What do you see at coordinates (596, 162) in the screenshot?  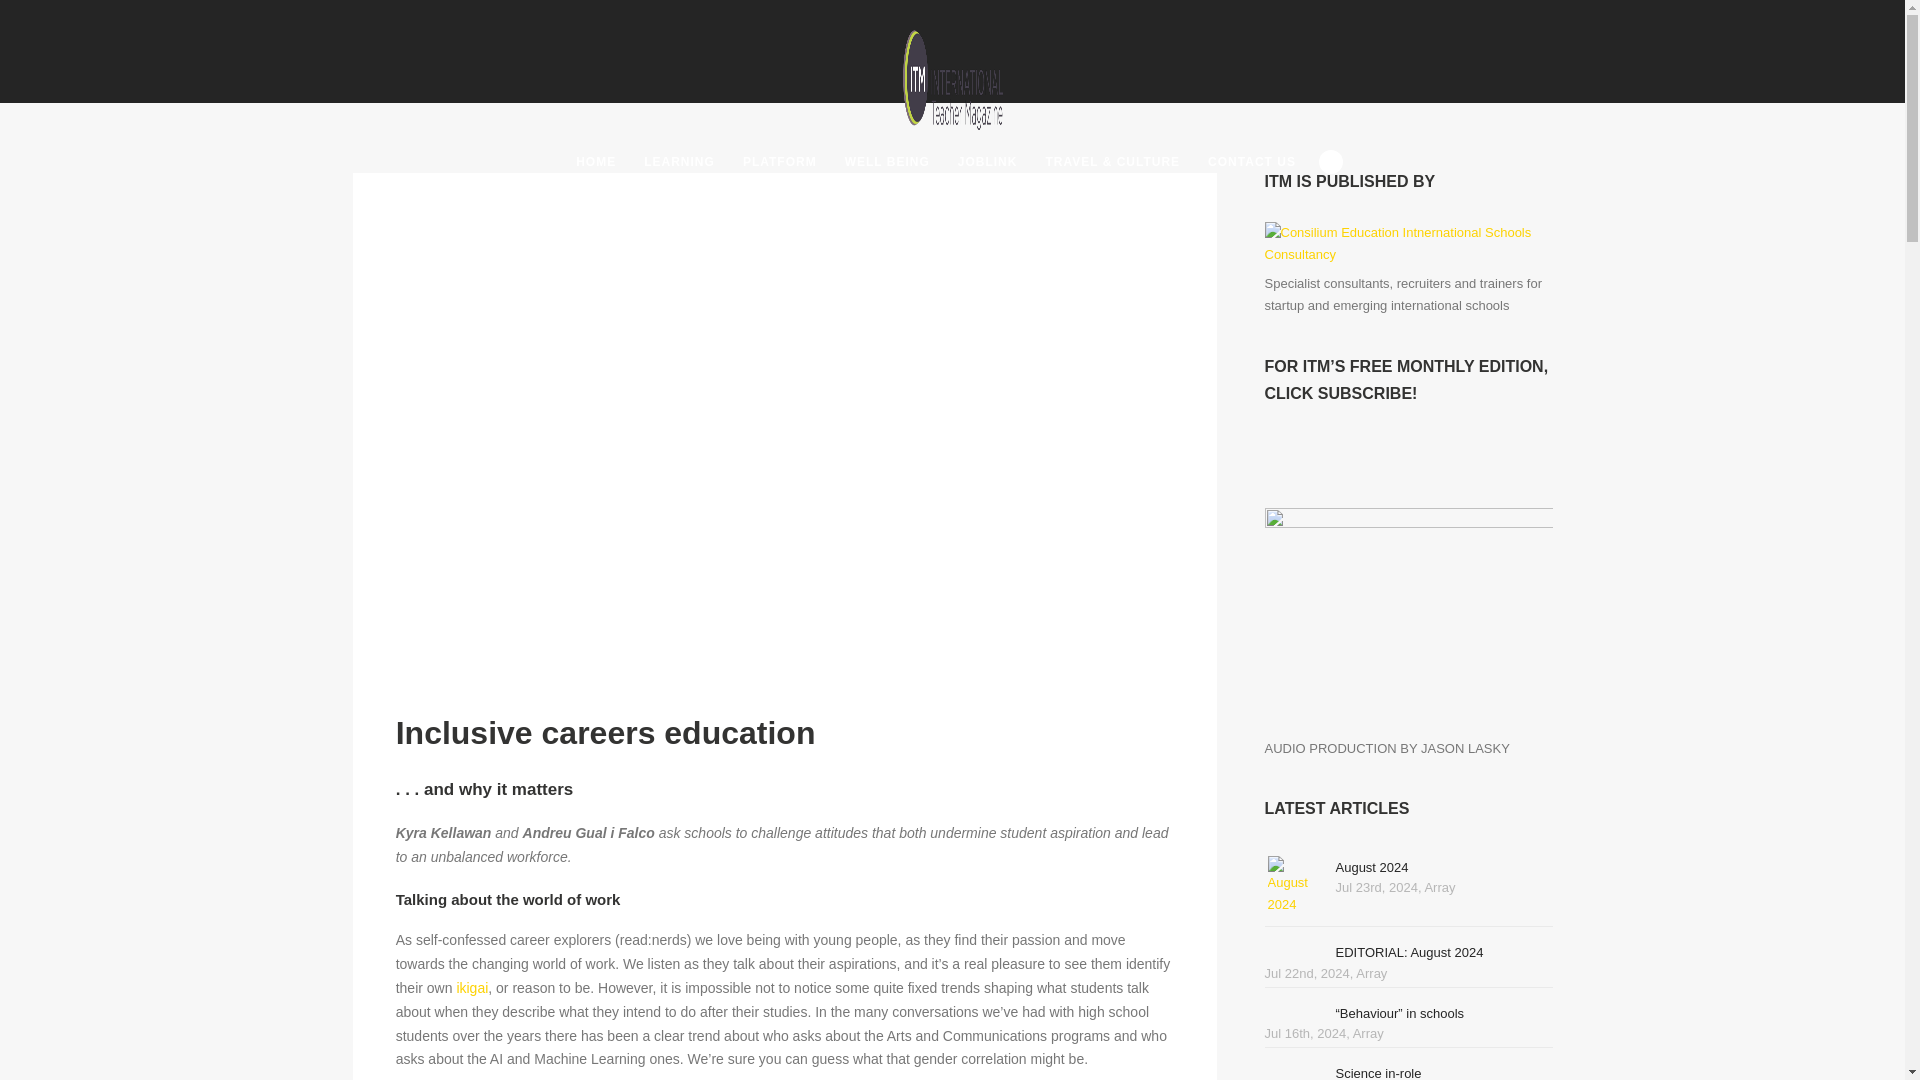 I see `HOME` at bounding box center [596, 162].